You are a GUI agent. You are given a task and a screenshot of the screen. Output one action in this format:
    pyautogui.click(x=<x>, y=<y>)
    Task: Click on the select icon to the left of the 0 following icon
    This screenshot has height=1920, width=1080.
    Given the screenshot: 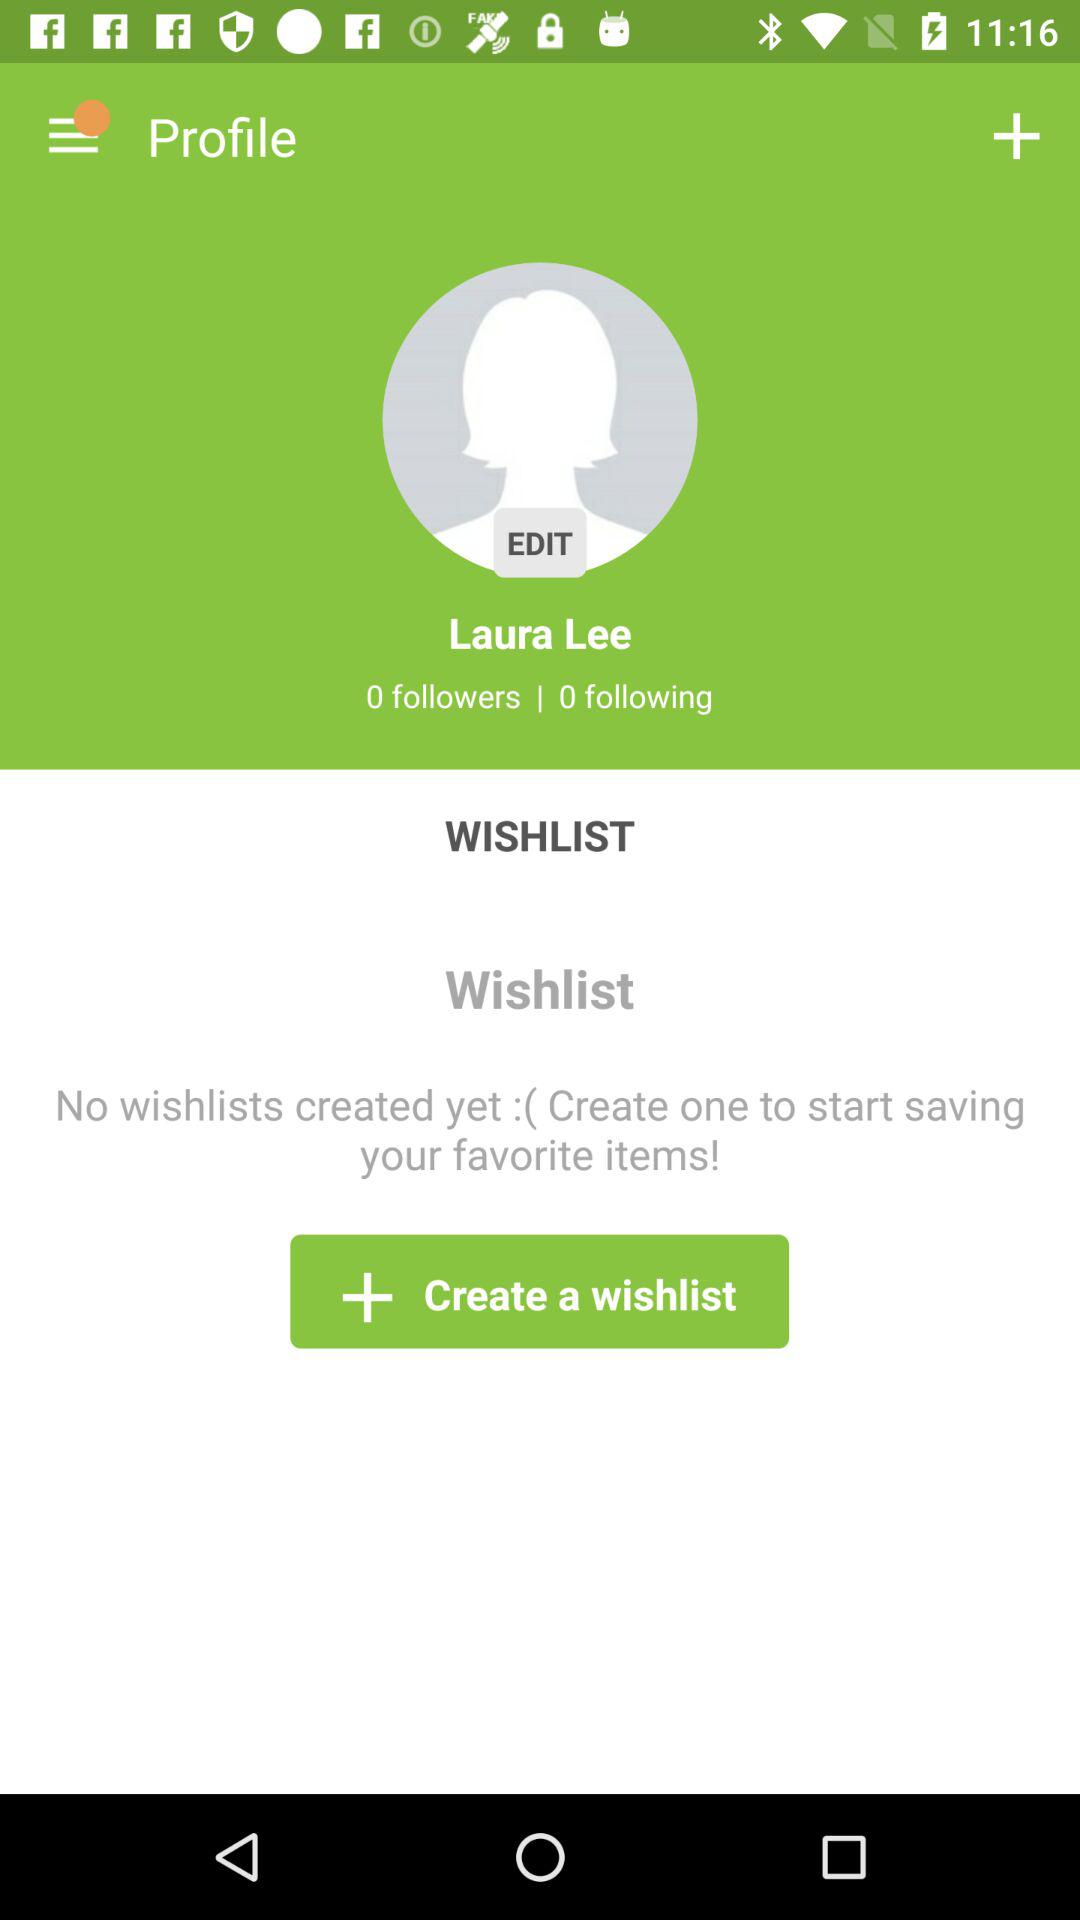 What is the action you would take?
    pyautogui.click(x=540, y=695)
    